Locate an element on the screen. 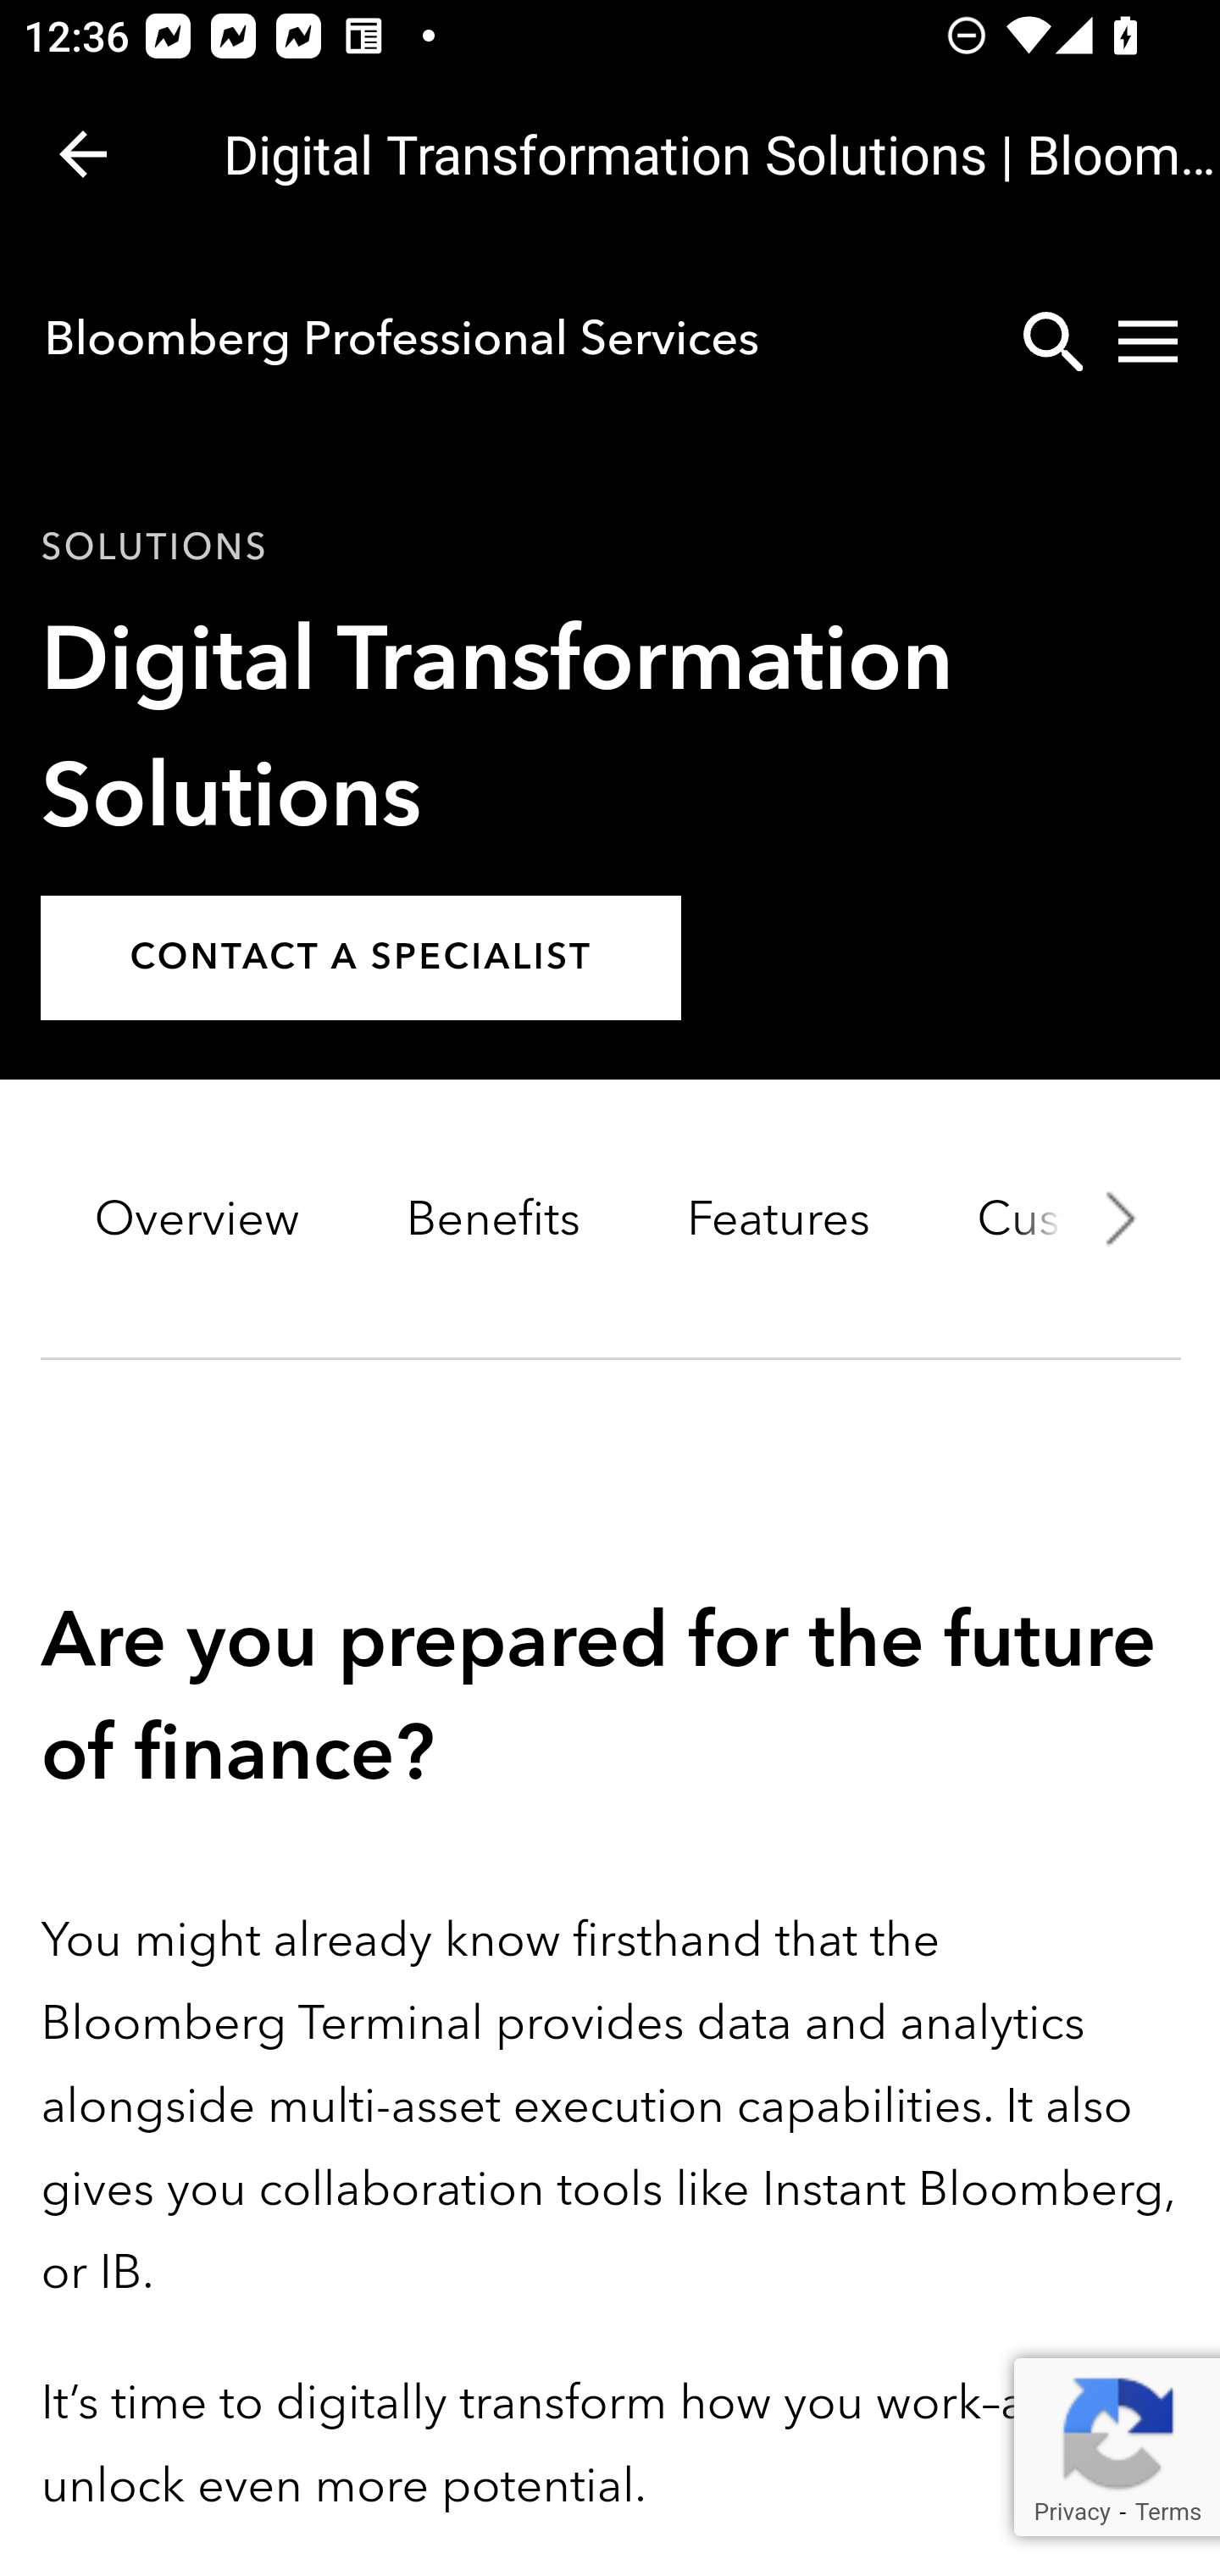  Customization is located at coordinates (1071, 1220).